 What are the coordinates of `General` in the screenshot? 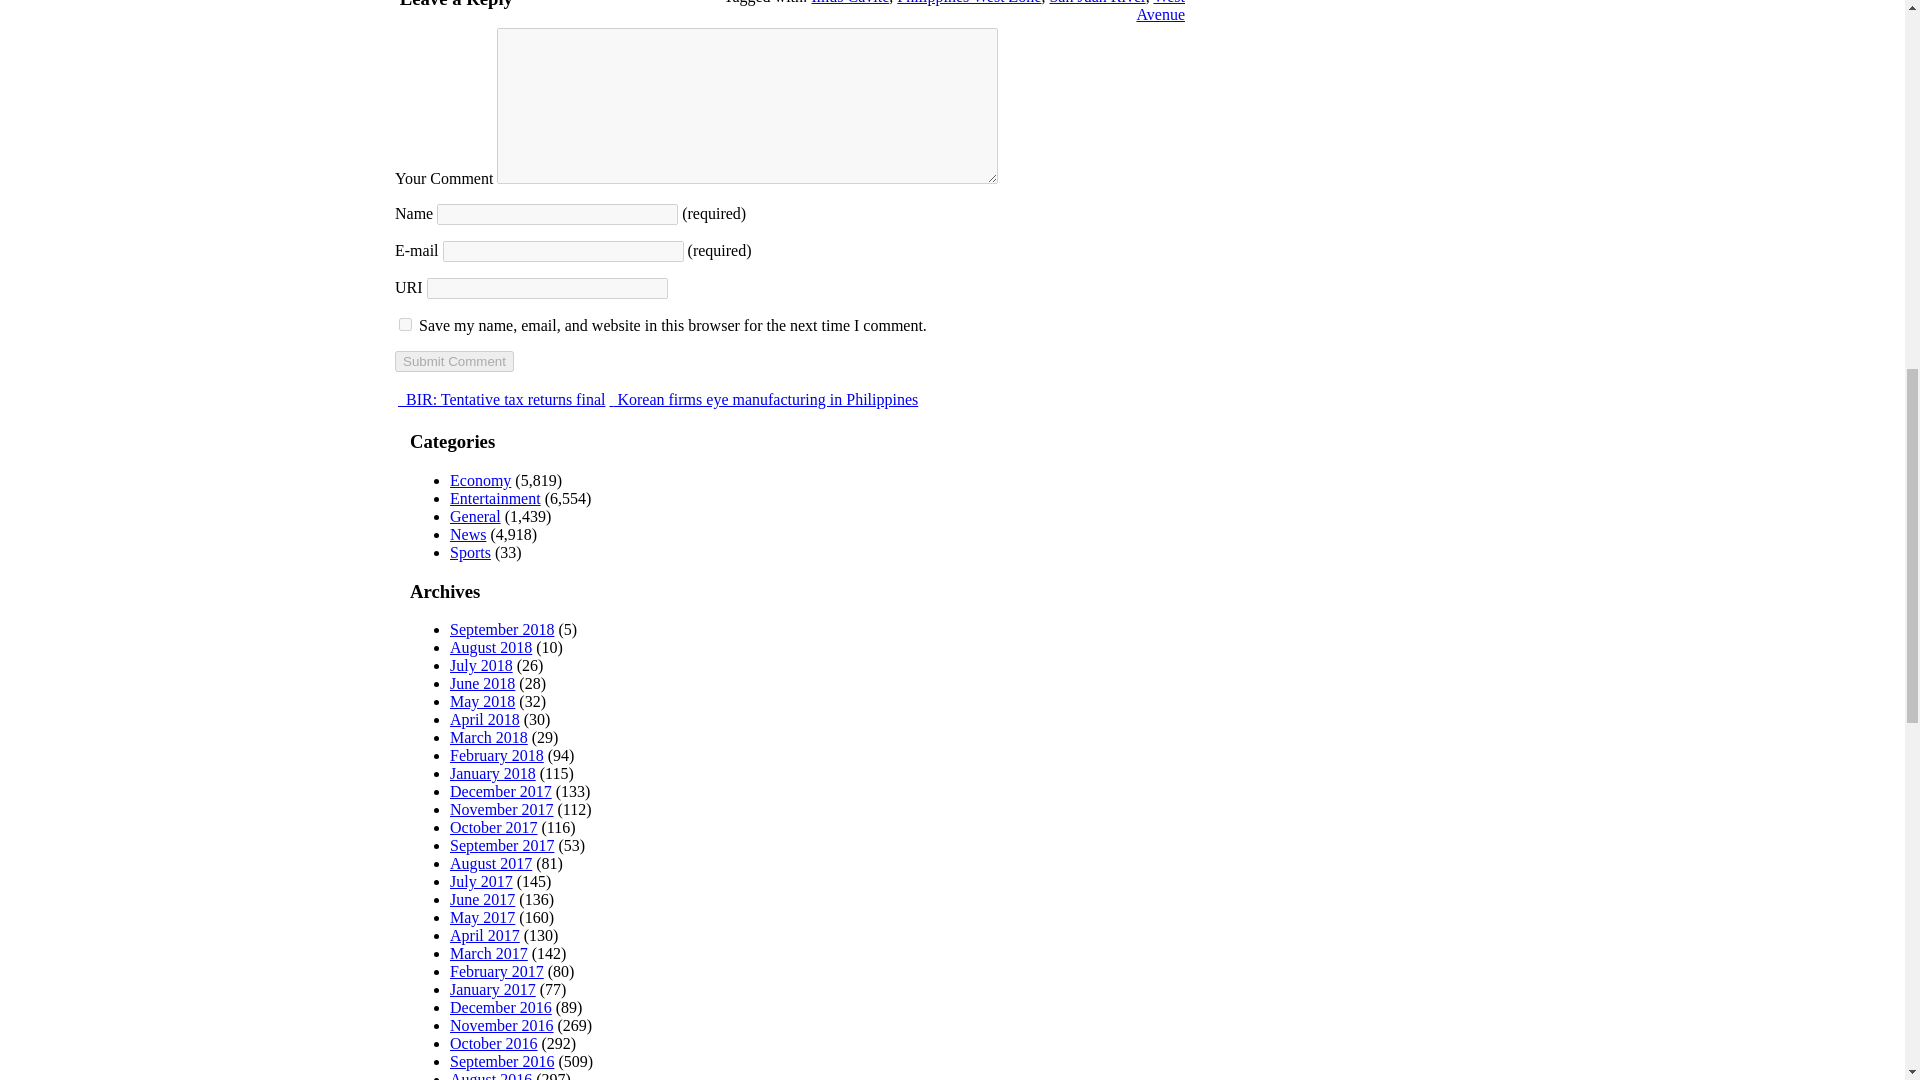 It's located at (475, 516).